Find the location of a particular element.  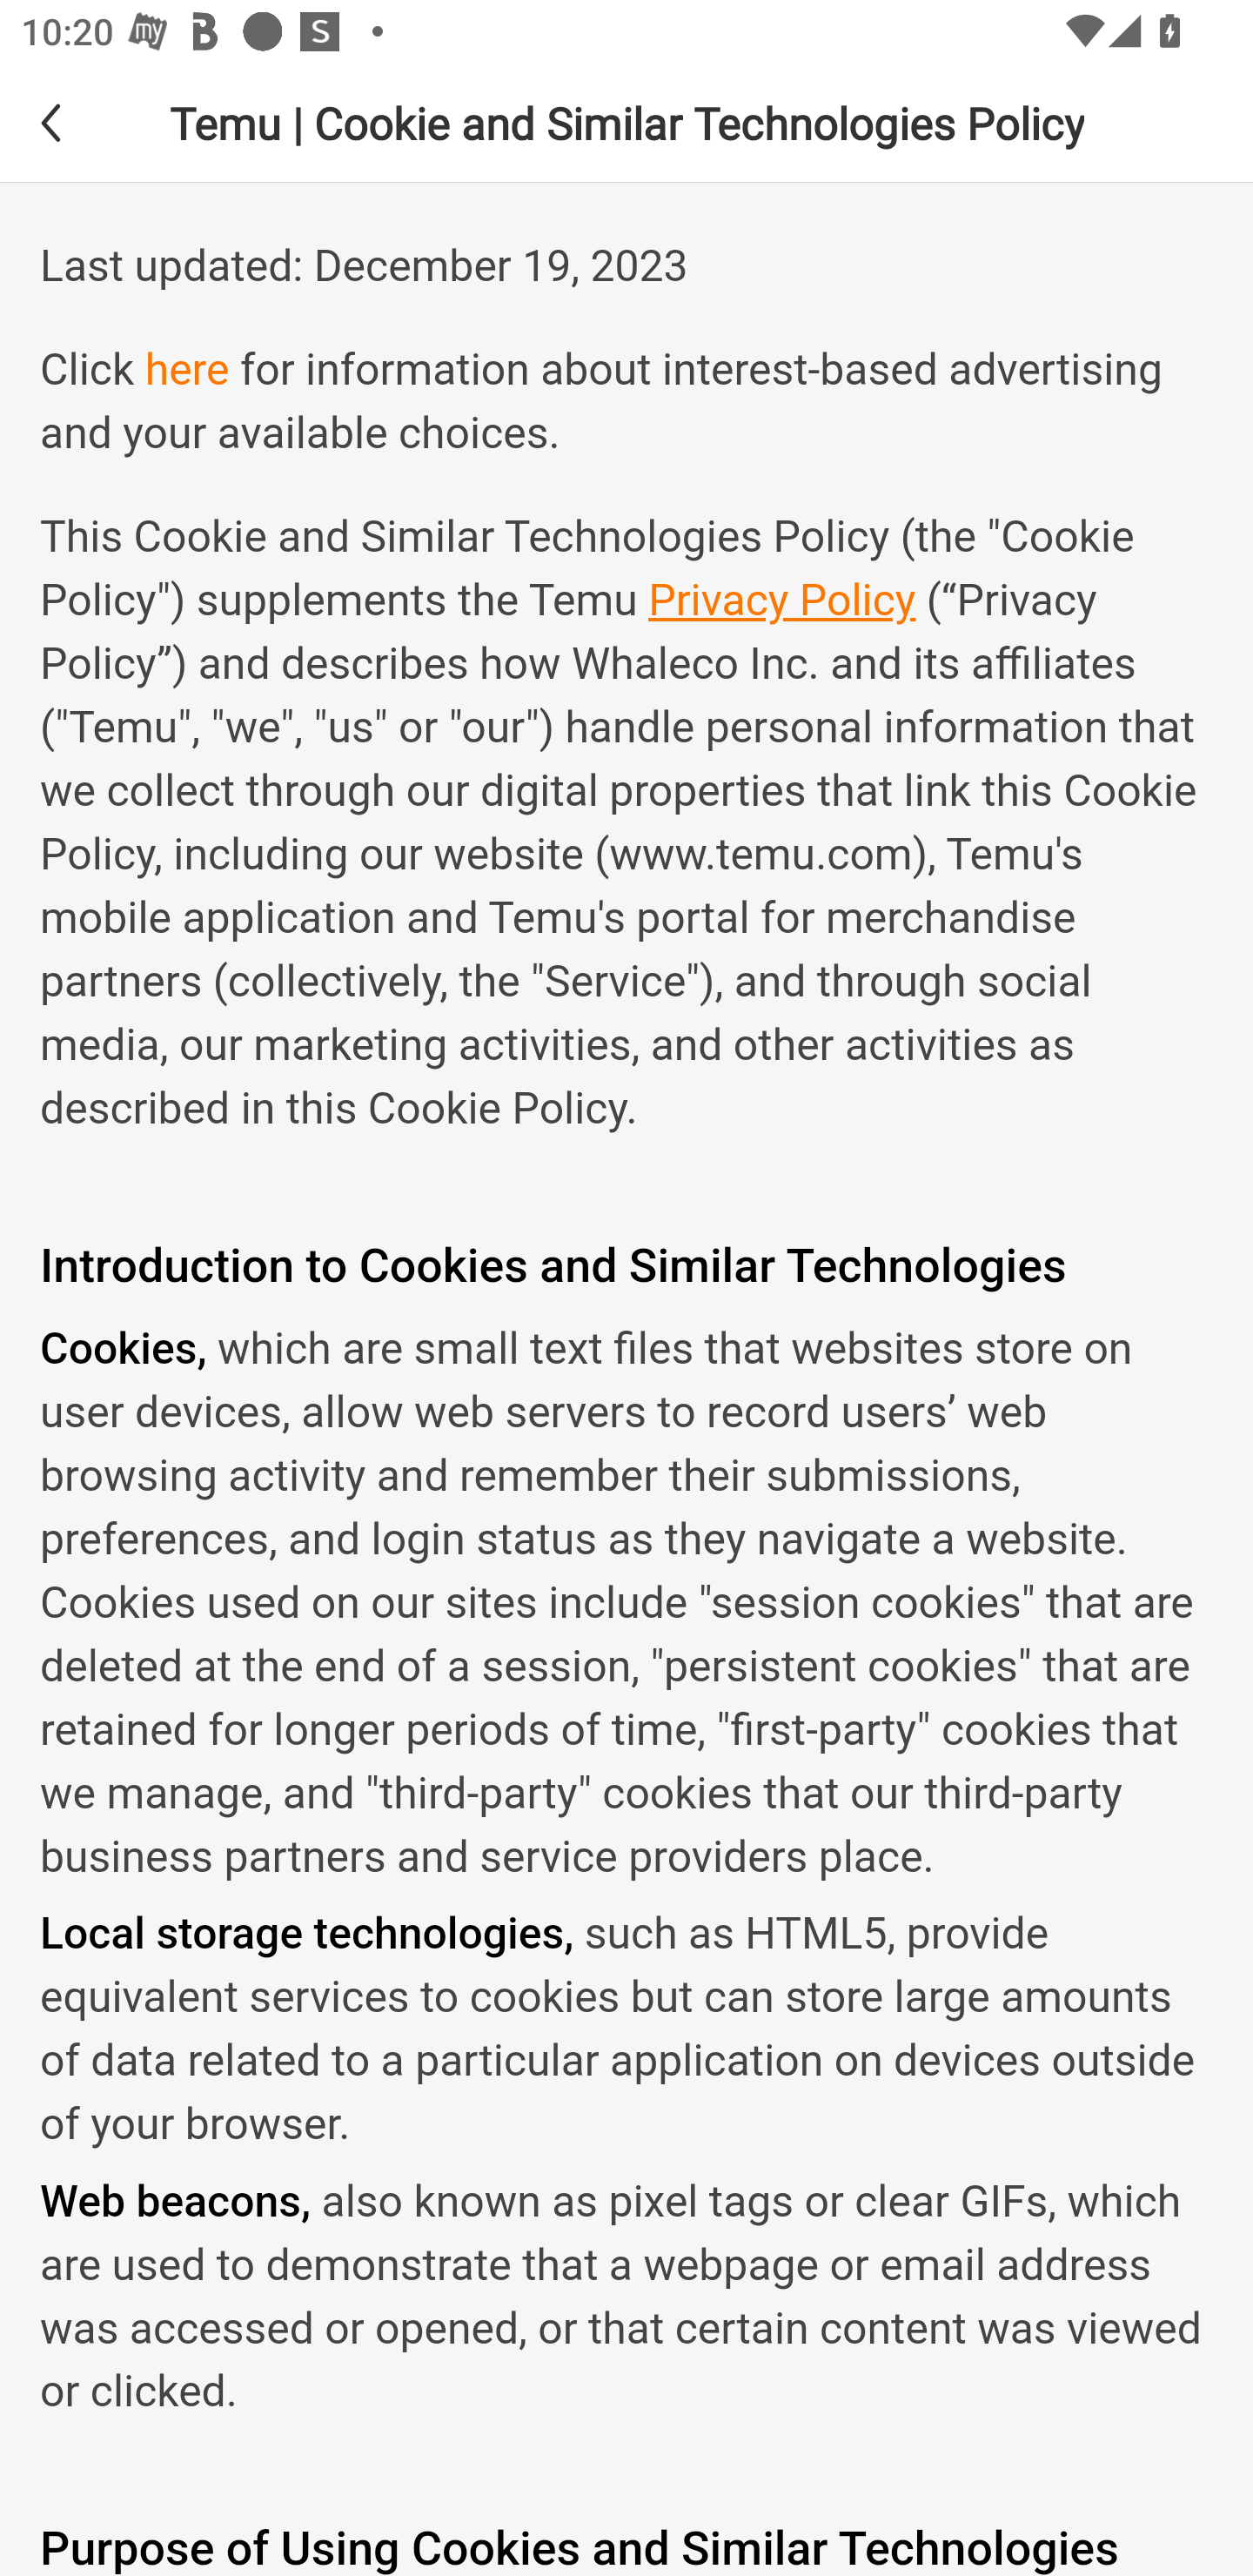

Back back is located at coordinates (75, 122).